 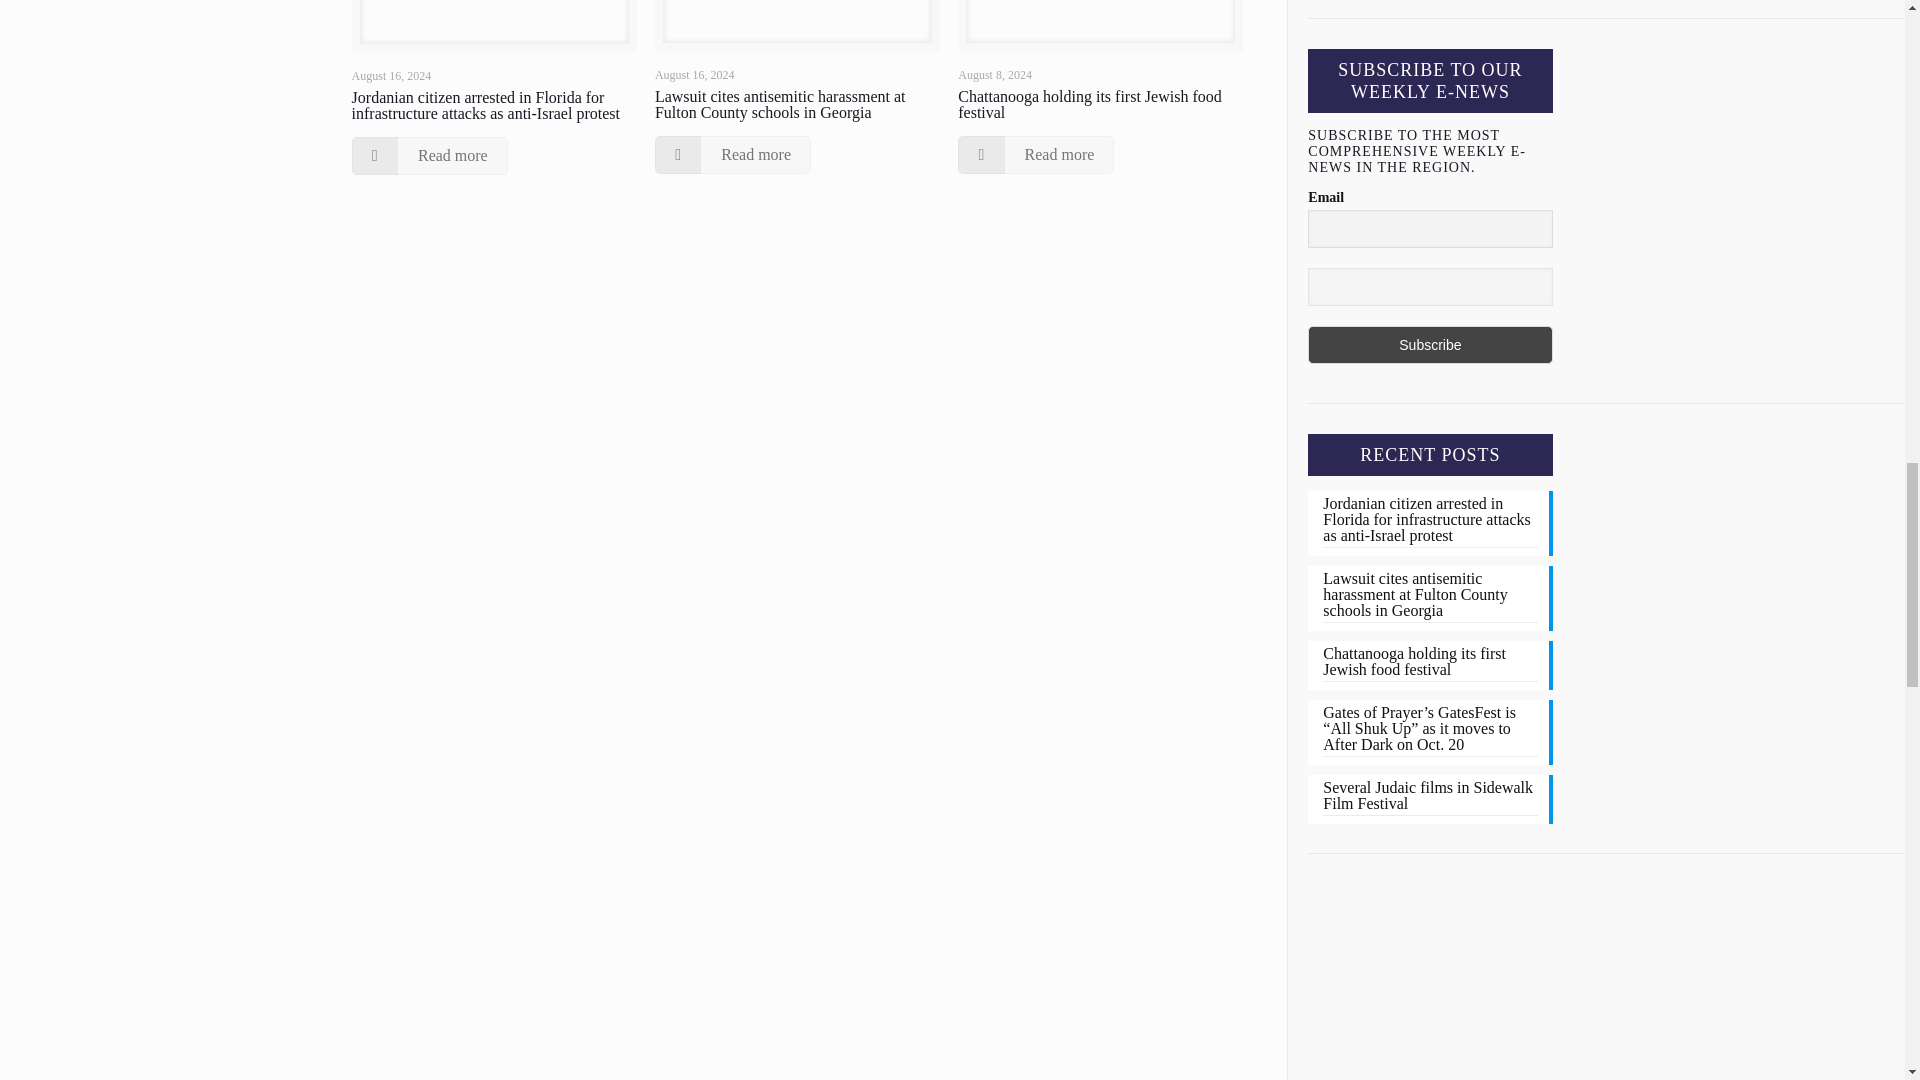 What do you see at coordinates (1429, 344) in the screenshot?
I see `Subscribe` at bounding box center [1429, 344].